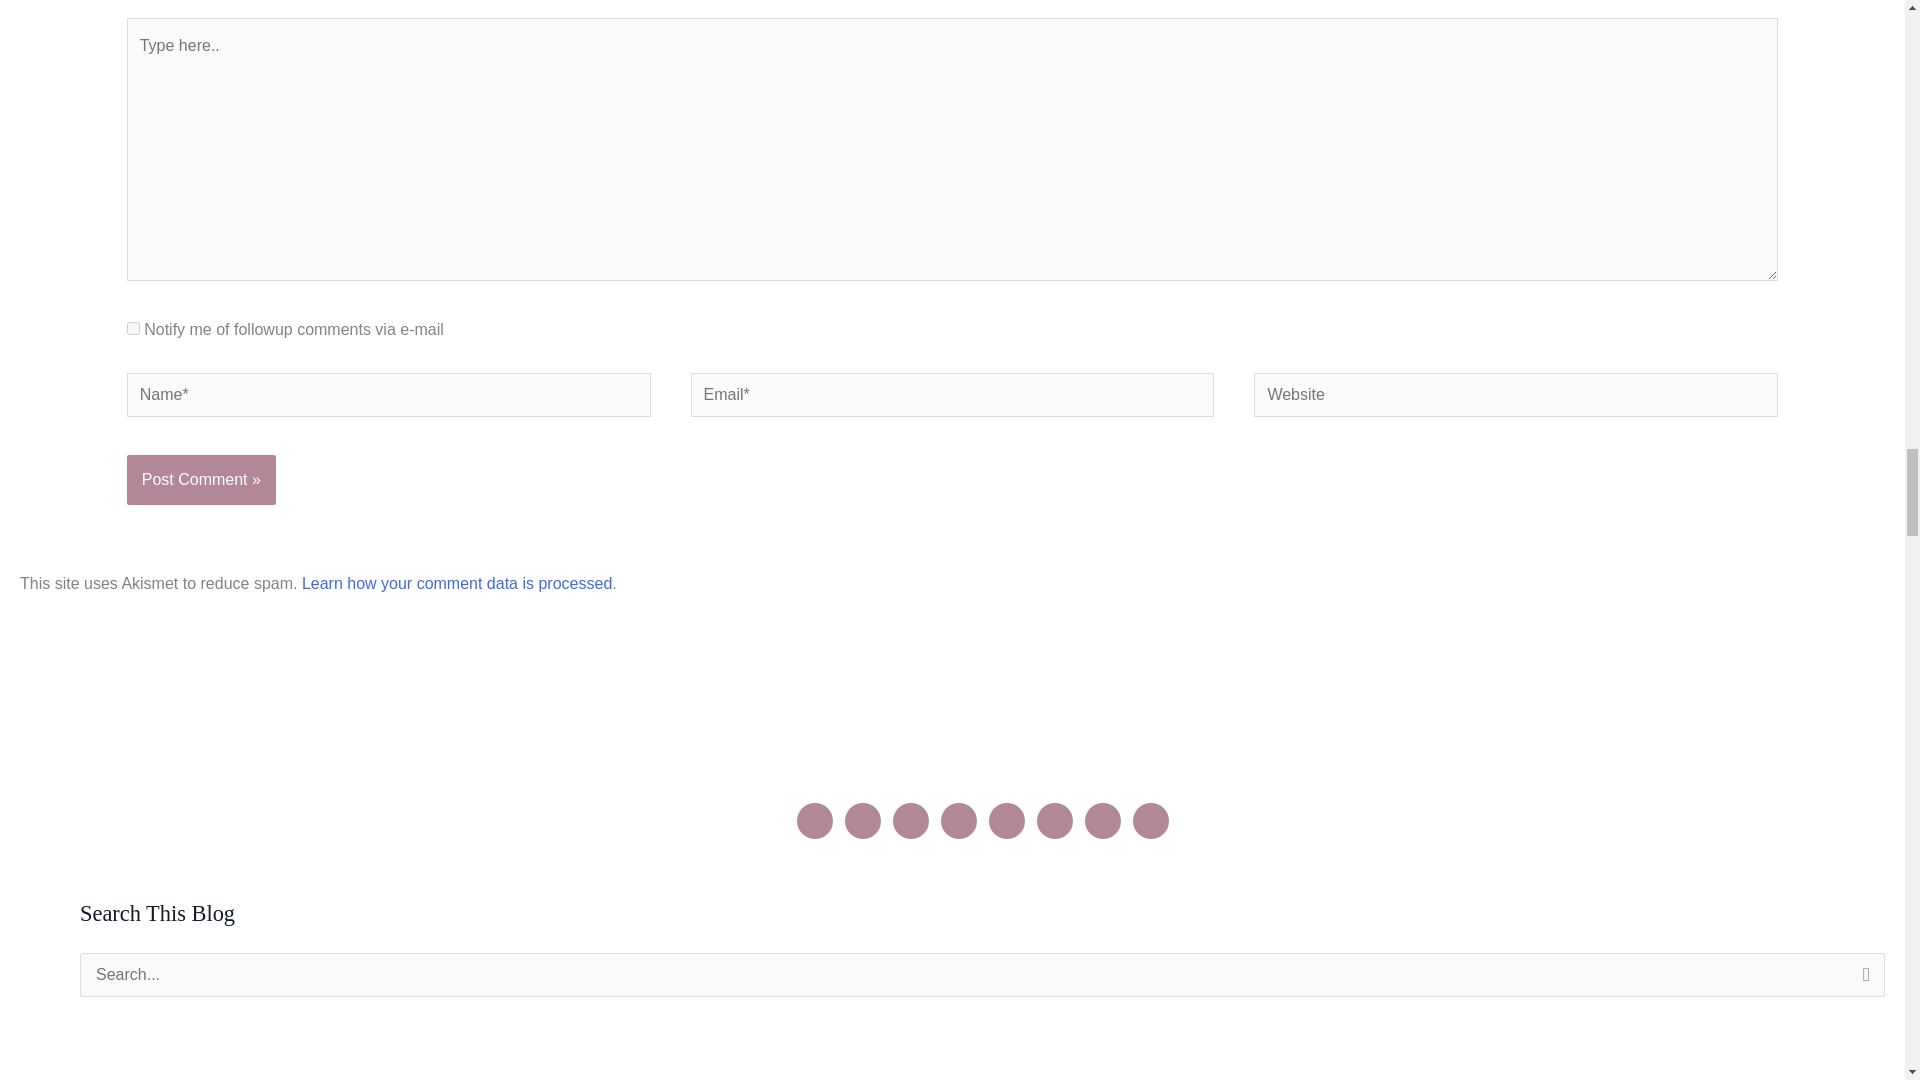 This screenshot has width=1920, height=1080. Describe the element at coordinates (133, 328) in the screenshot. I see `subscribe` at that location.